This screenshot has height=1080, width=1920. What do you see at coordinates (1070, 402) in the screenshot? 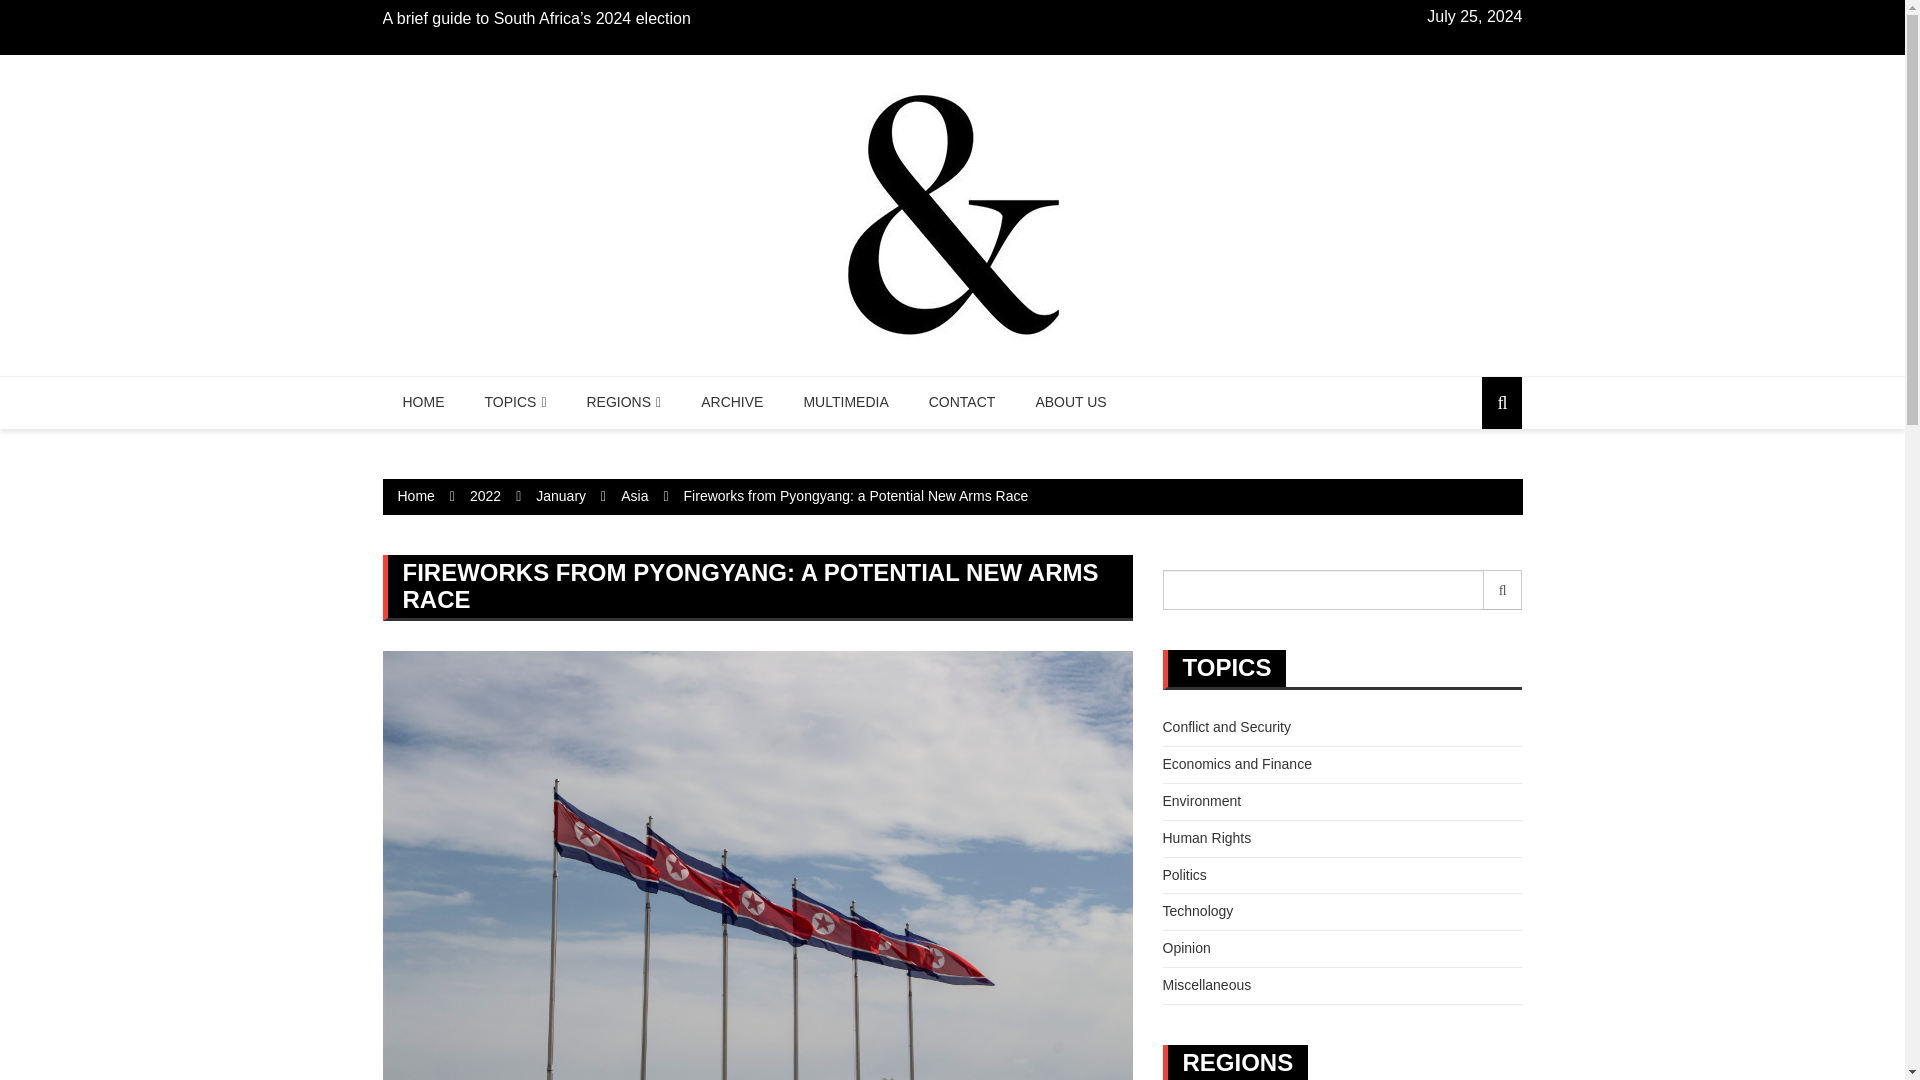
I see `ABOUT US` at bounding box center [1070, 402].